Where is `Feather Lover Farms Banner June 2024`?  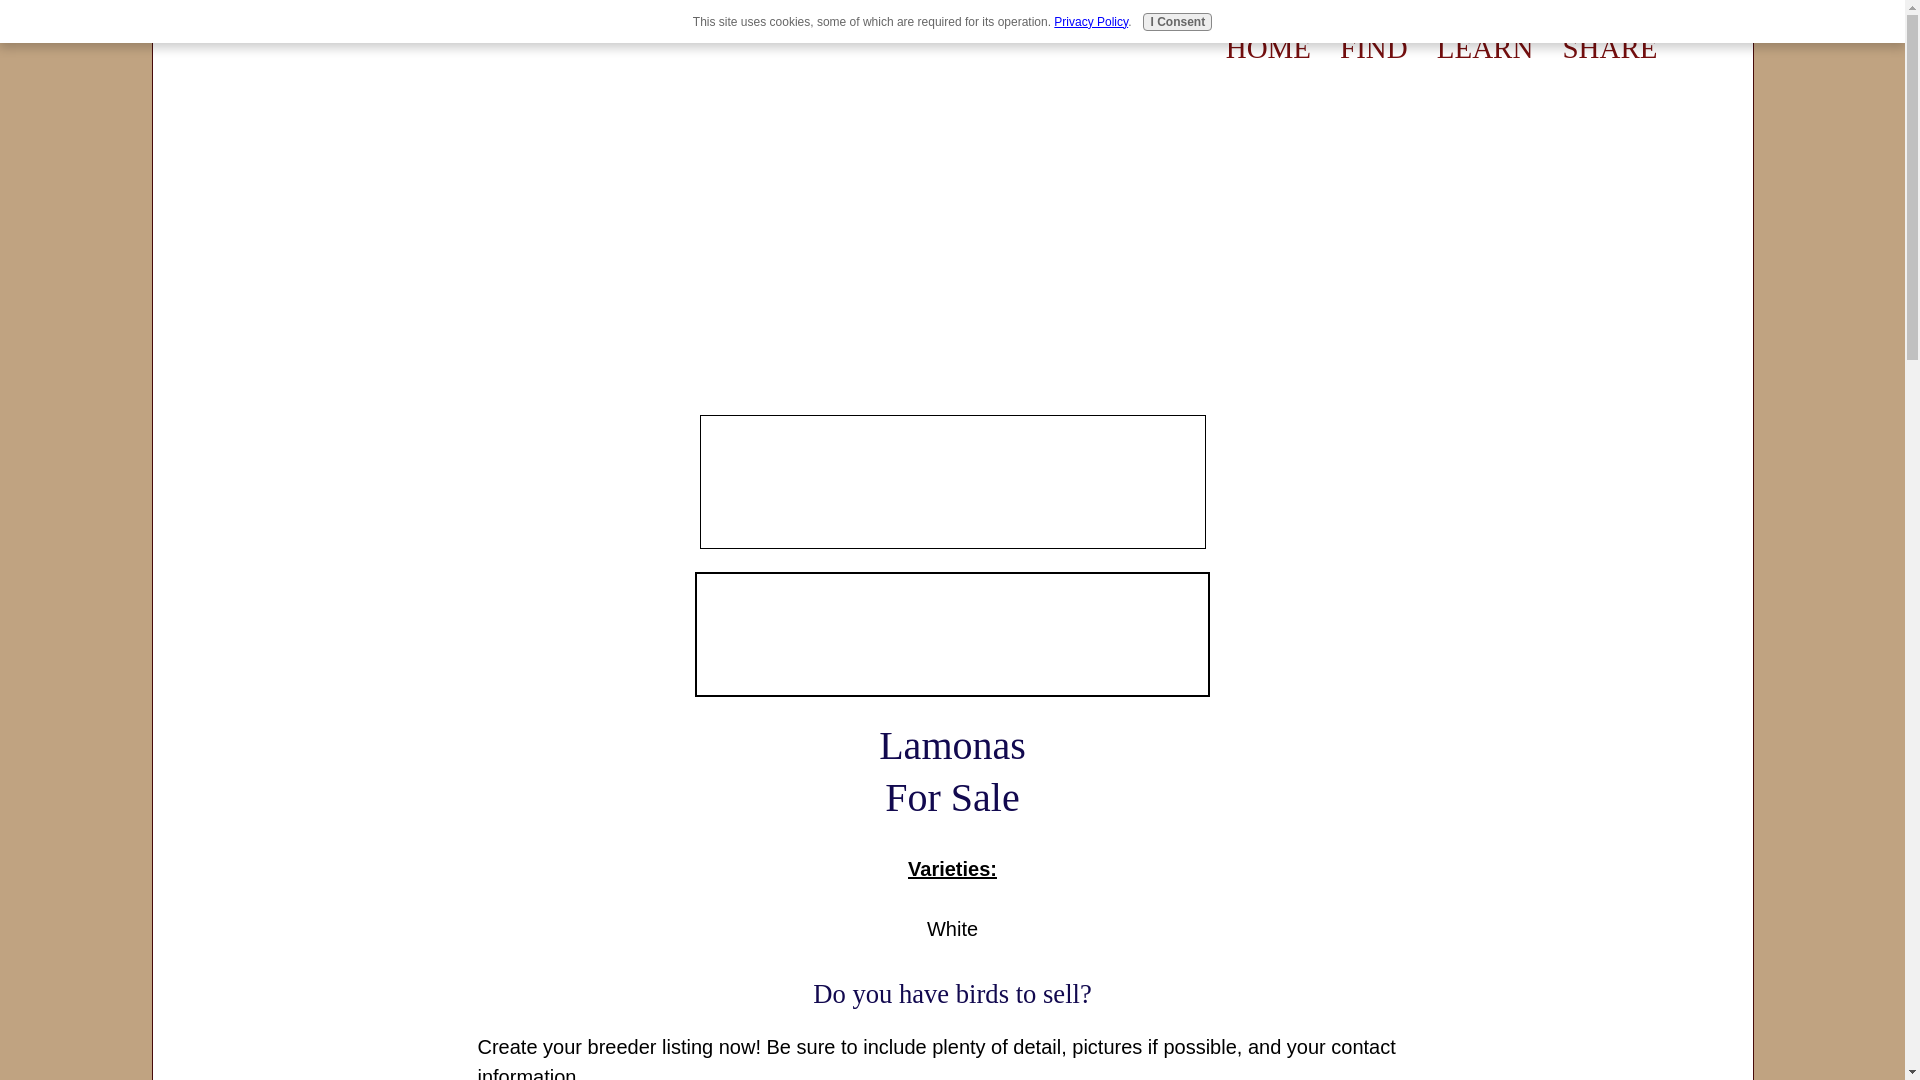 Feather Lover Farms Banner June 2024 is located at coordinates (952, 481).